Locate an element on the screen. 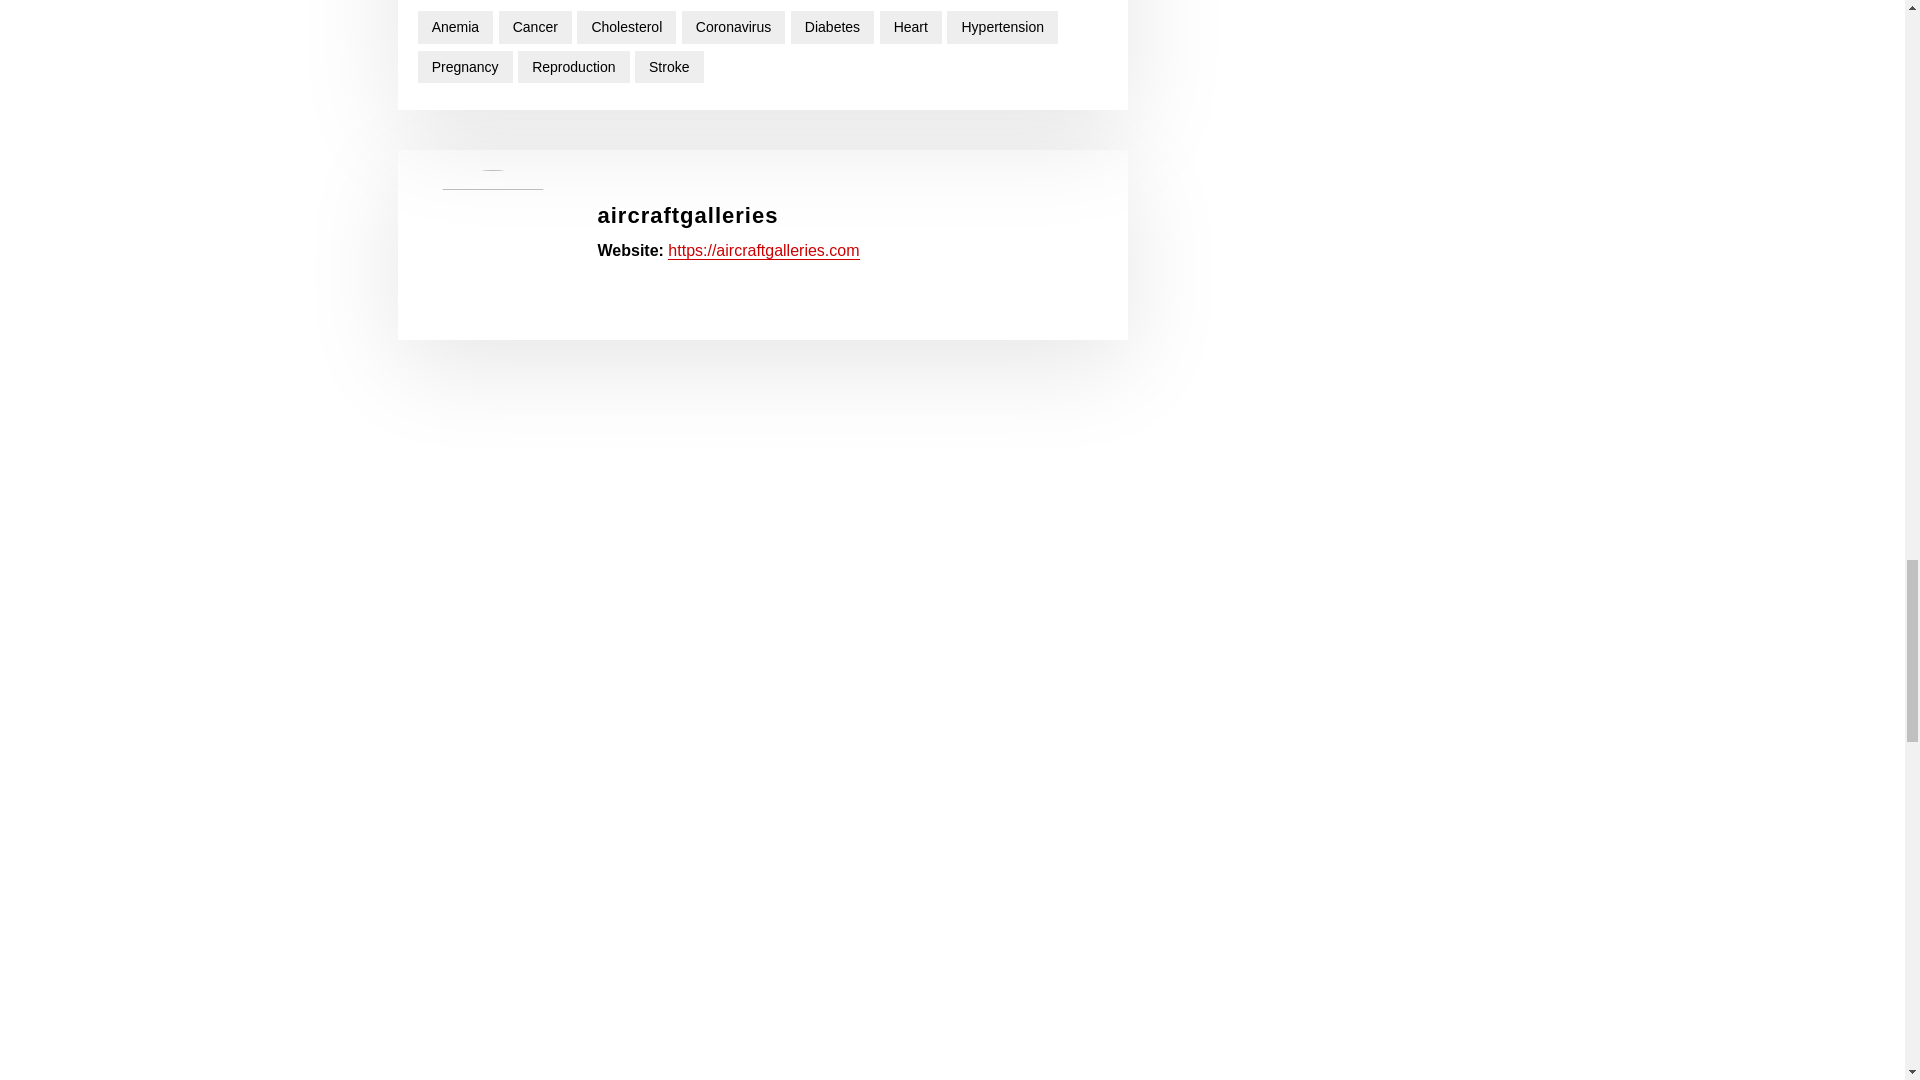  Cancer is located at coordinates (536, 27).